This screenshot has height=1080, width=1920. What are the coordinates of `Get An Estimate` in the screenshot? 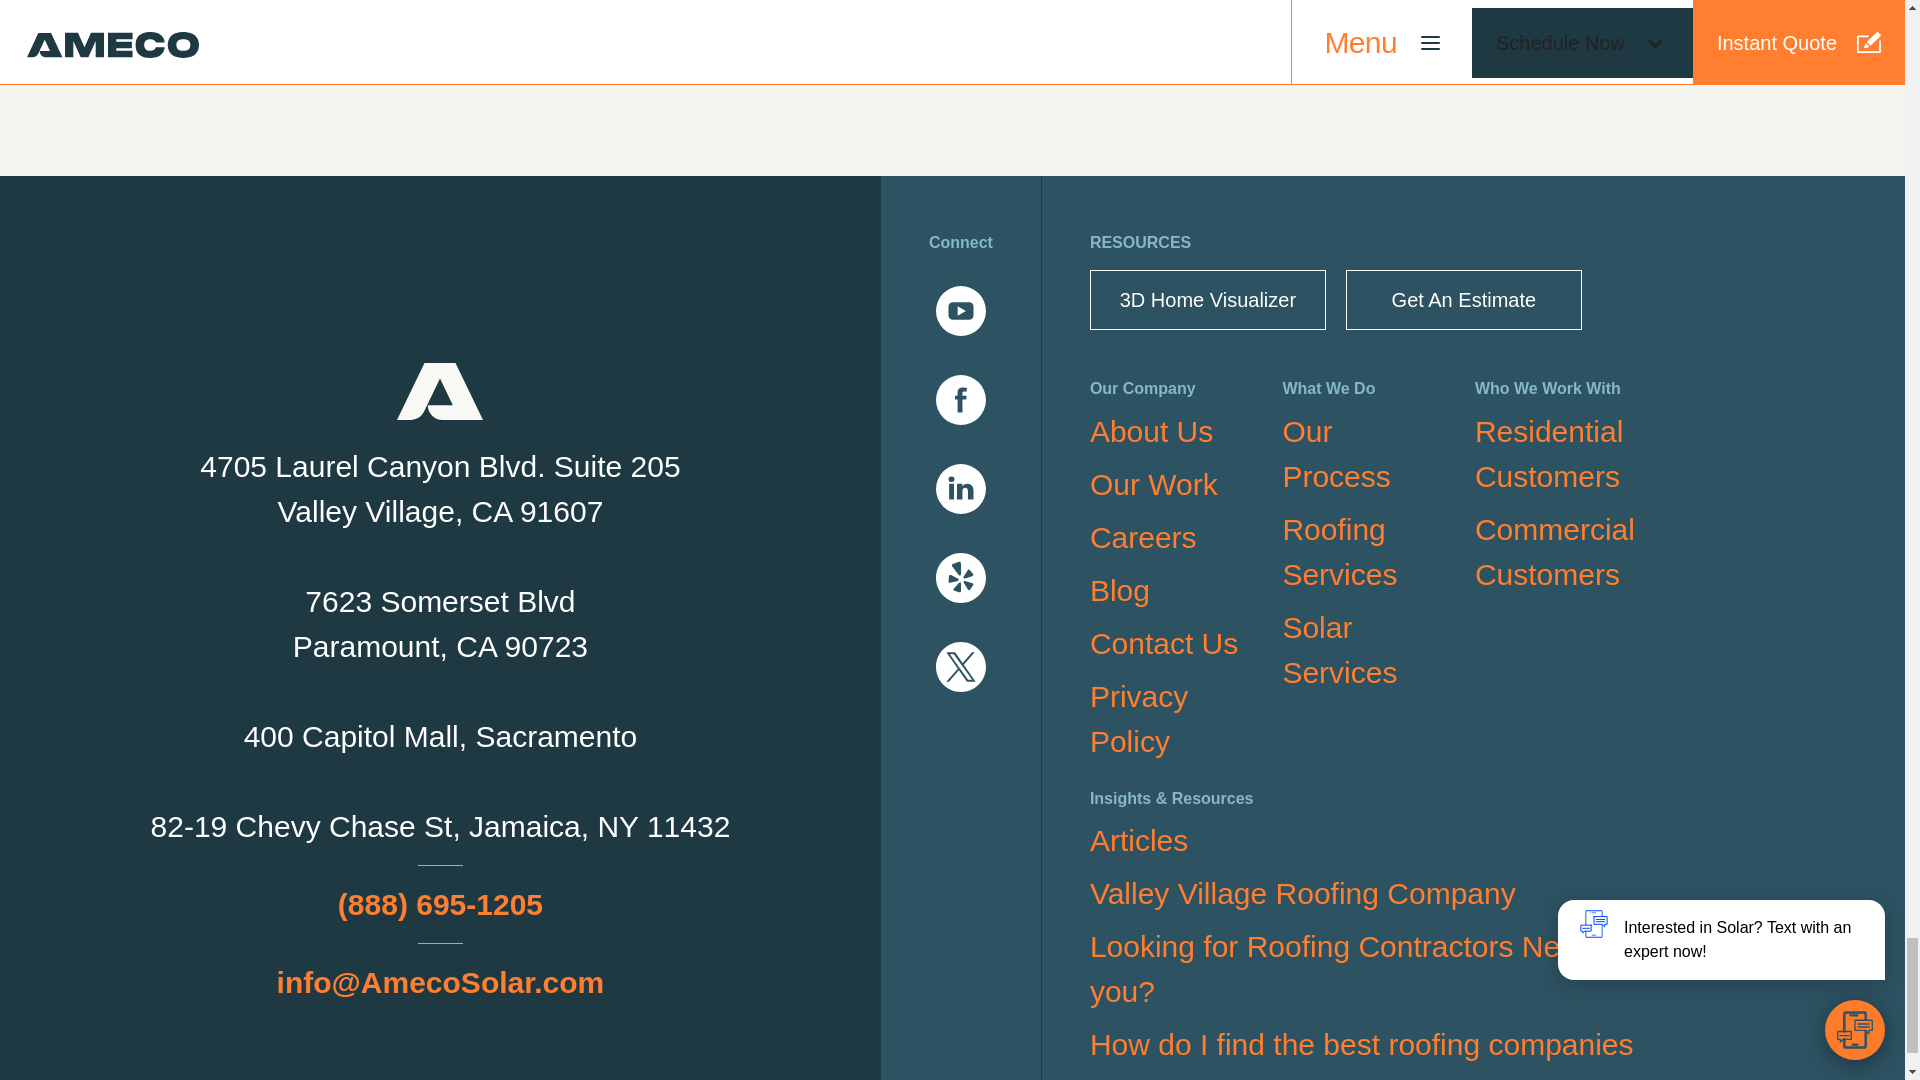 It's located at (1464, 300).